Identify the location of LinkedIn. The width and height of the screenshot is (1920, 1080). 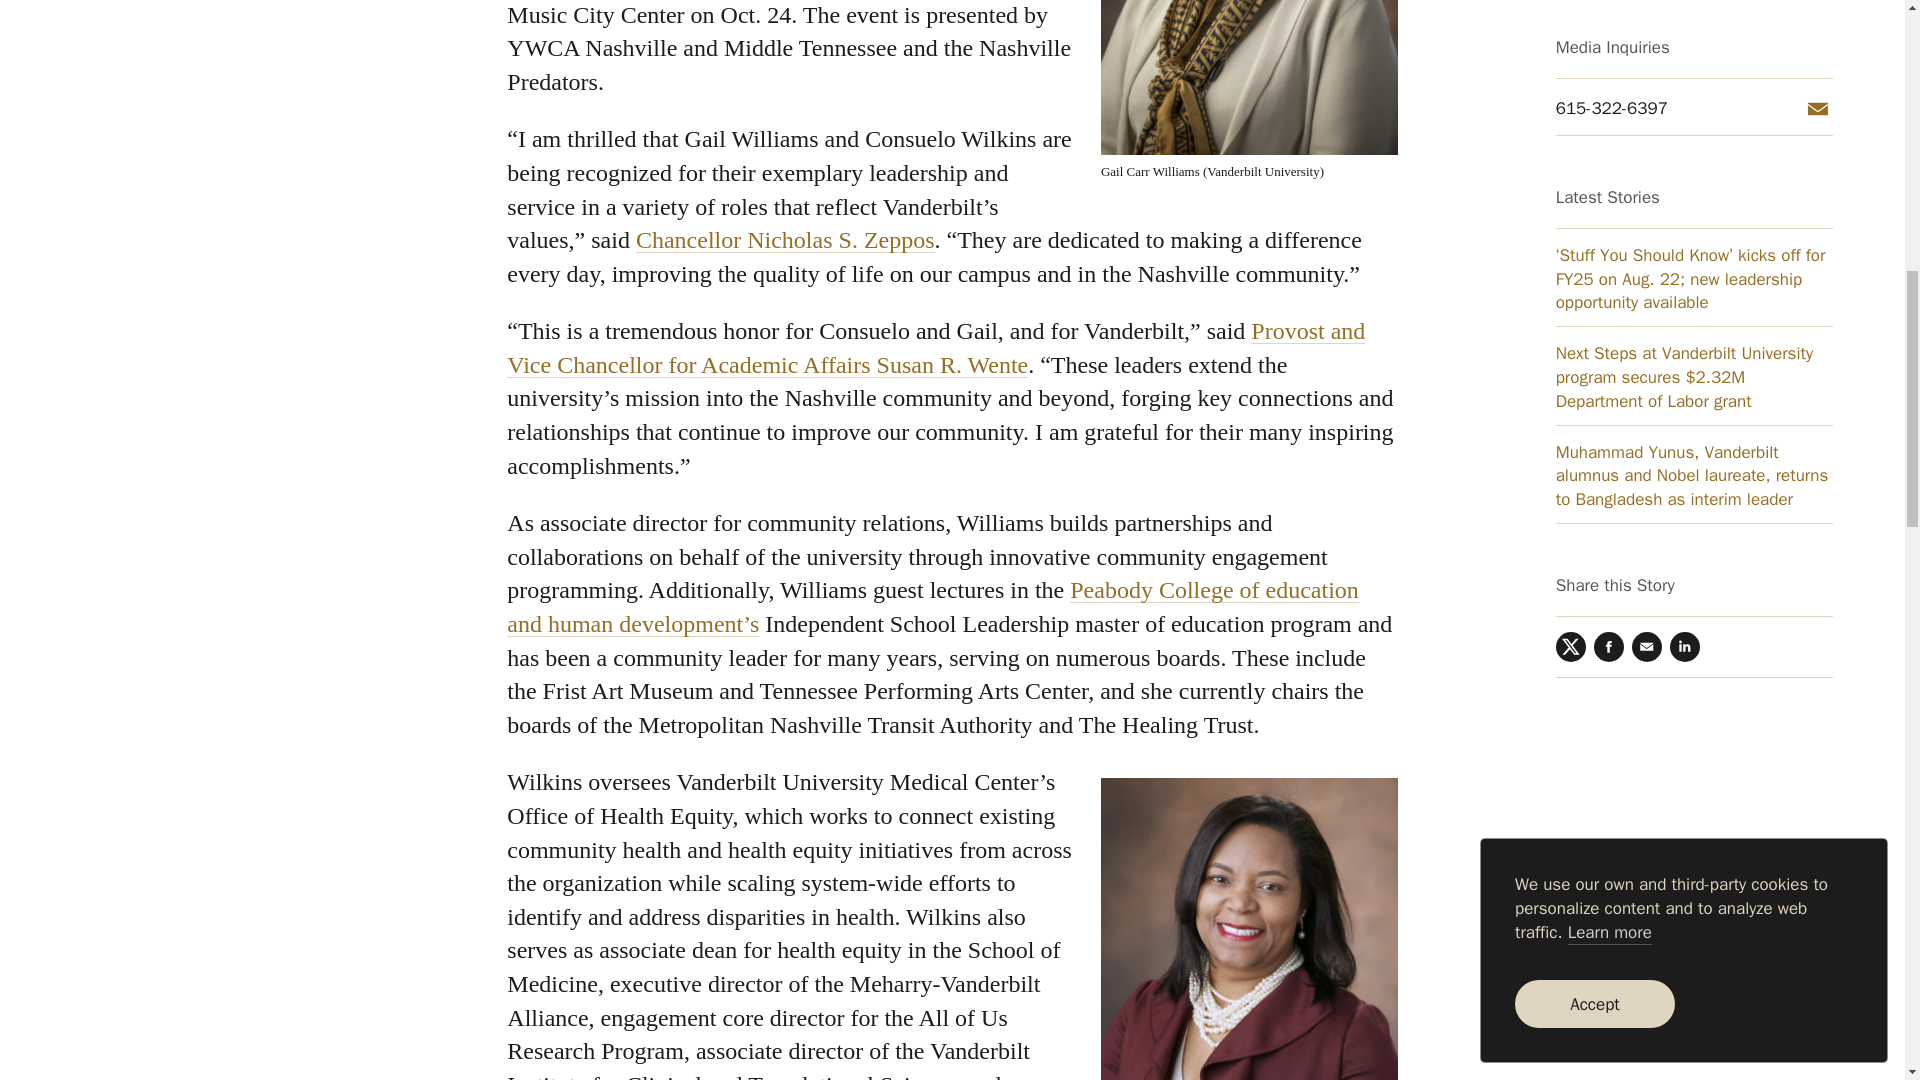
(1684, 162).